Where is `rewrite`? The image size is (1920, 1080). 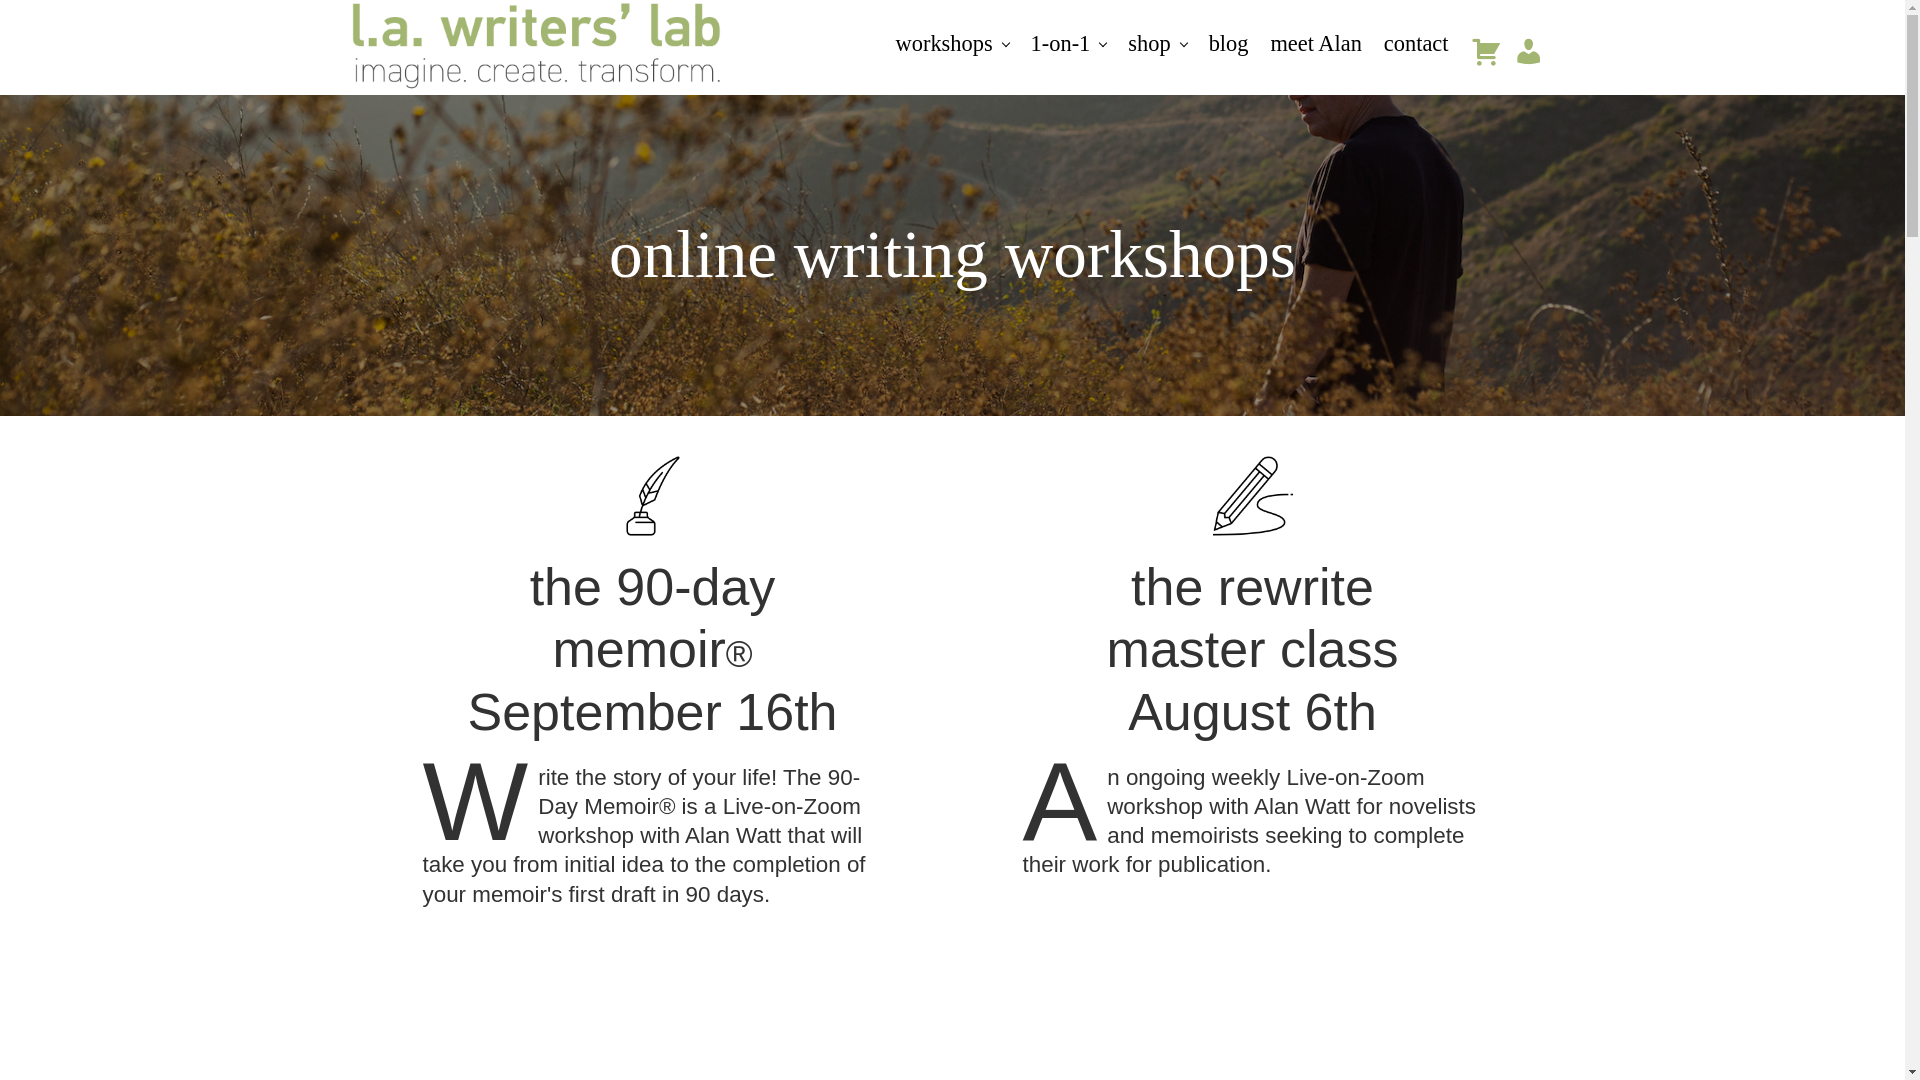 rewrite is located at coordinates (1252, 495).